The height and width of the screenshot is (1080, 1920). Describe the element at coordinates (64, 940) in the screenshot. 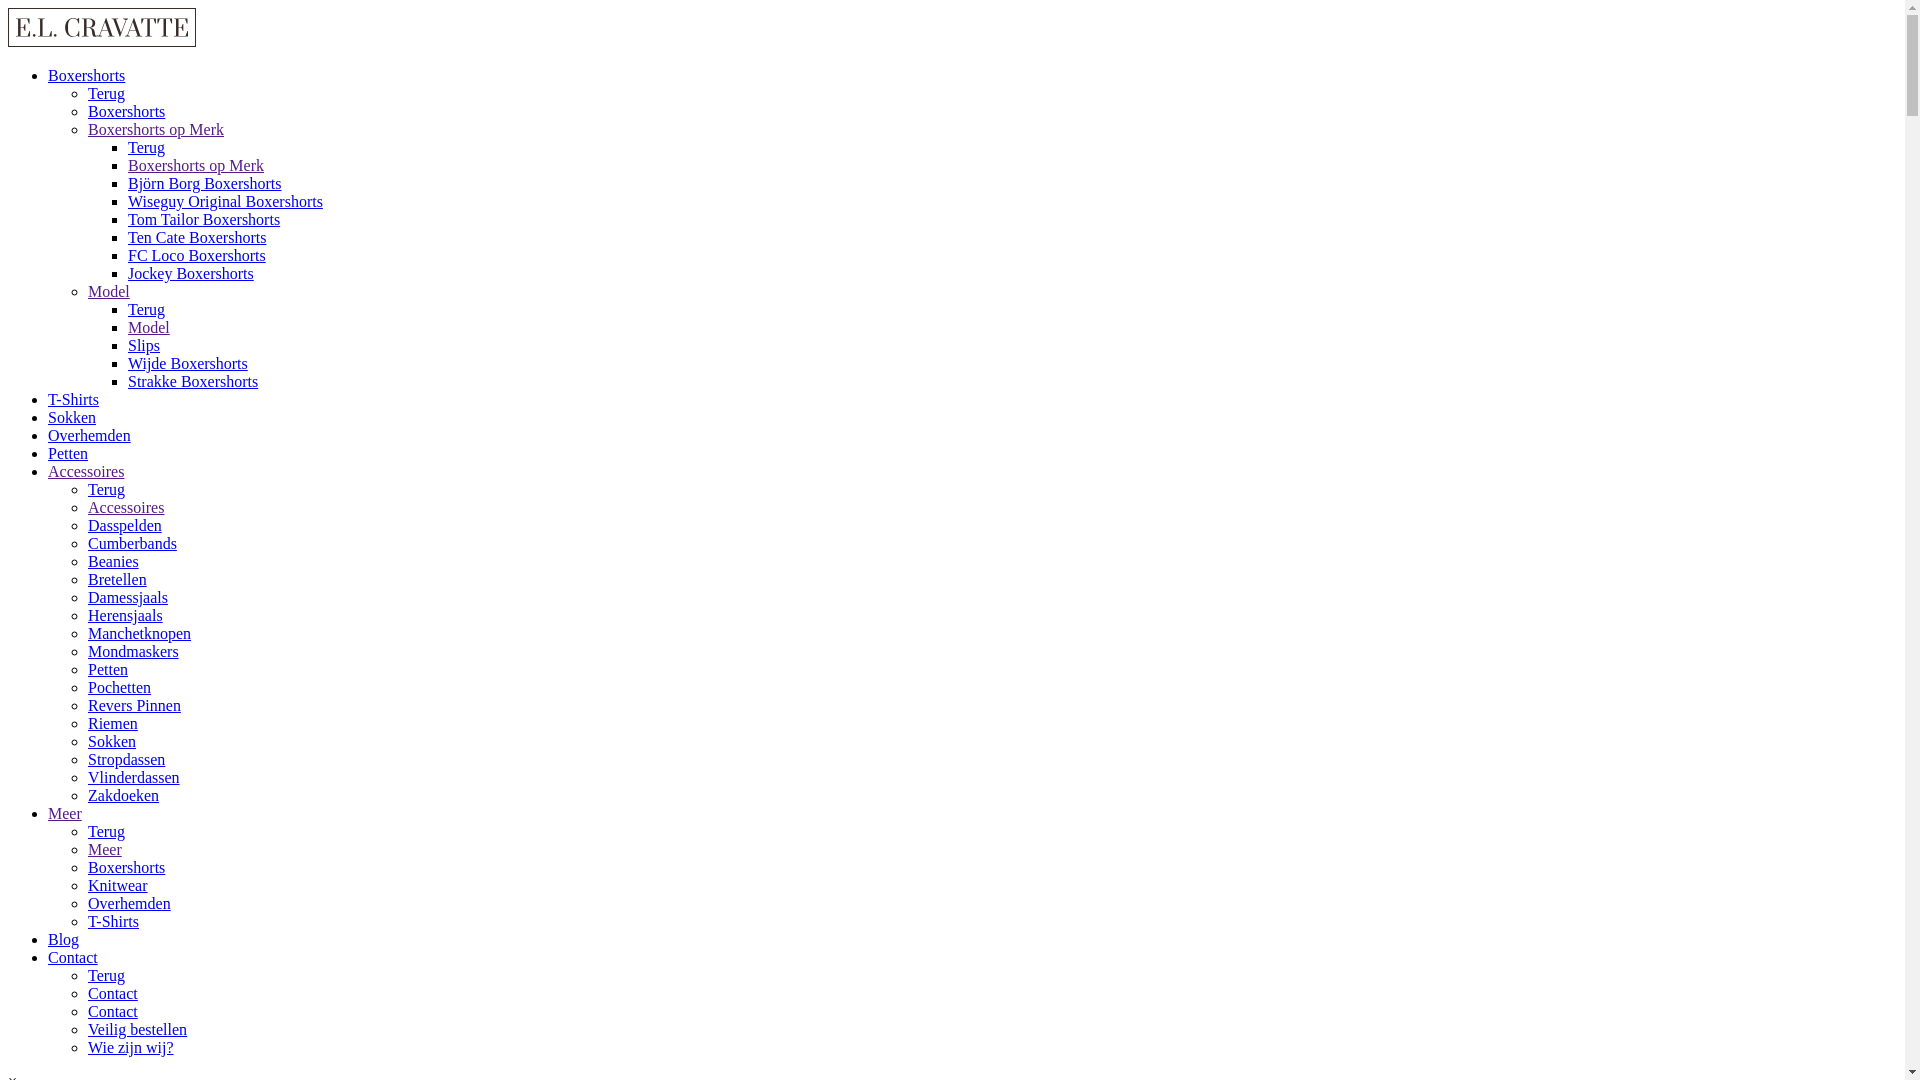

I see `Blog` at that location.